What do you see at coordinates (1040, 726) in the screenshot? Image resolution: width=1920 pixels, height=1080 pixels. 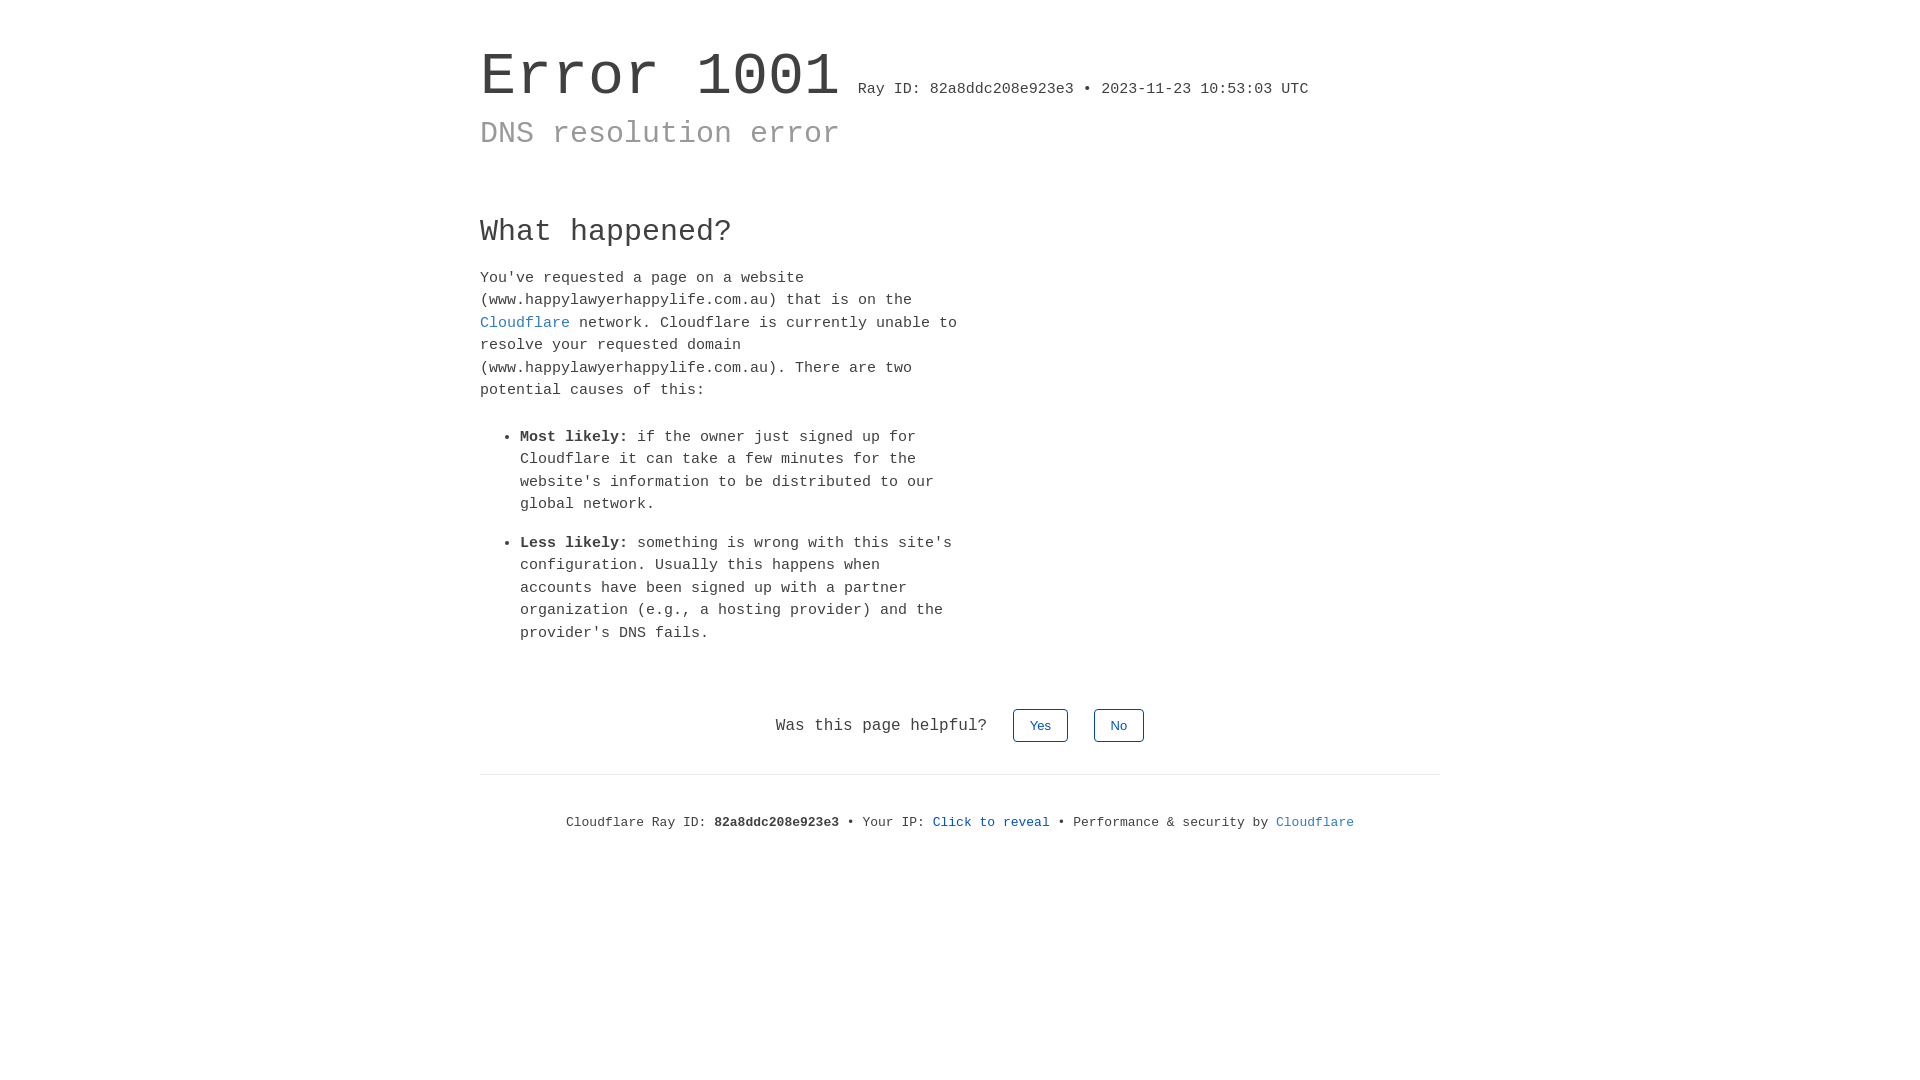 I see `Yes` at bounding box center [1040, 726].